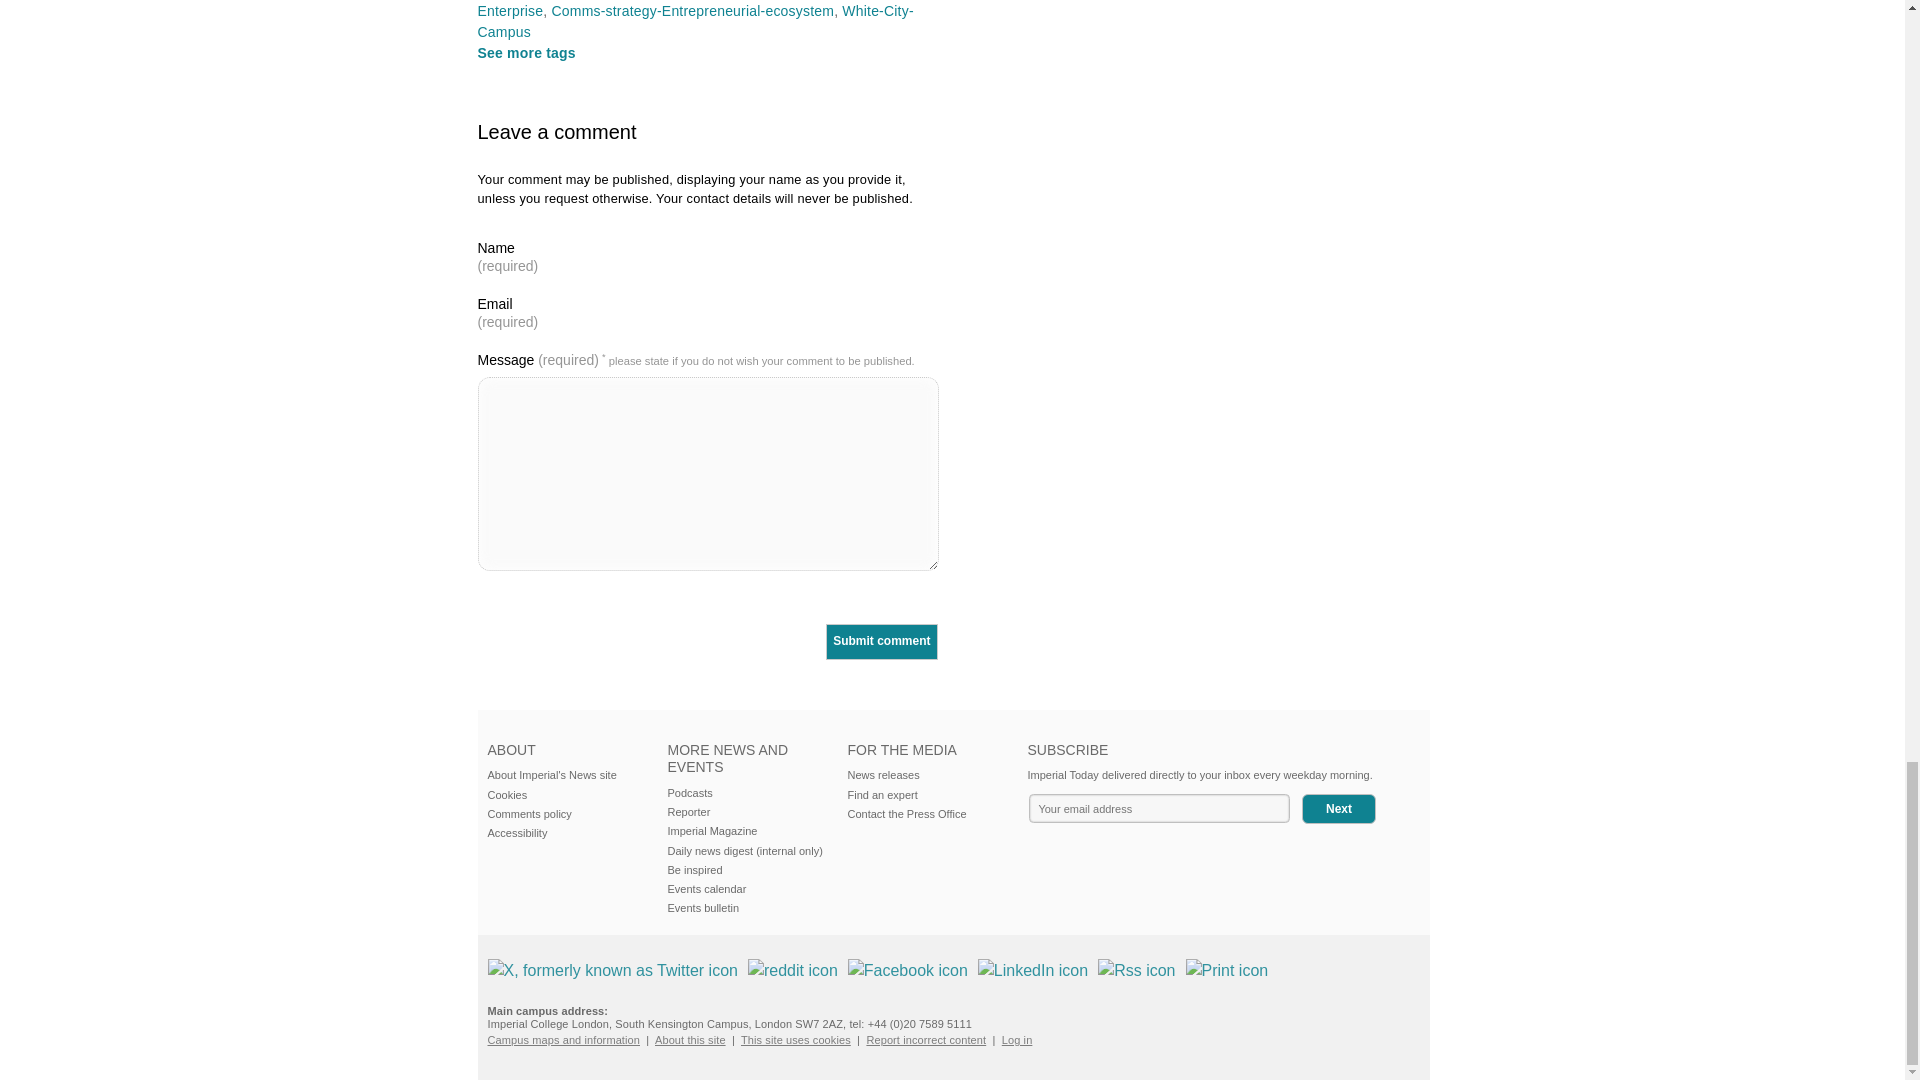 Image resolution: width=1920 pixels, height=1080 pixels. Describe the element at coordinates (792, 970) in the screenshot. I see `Share this on reddit` at that location.